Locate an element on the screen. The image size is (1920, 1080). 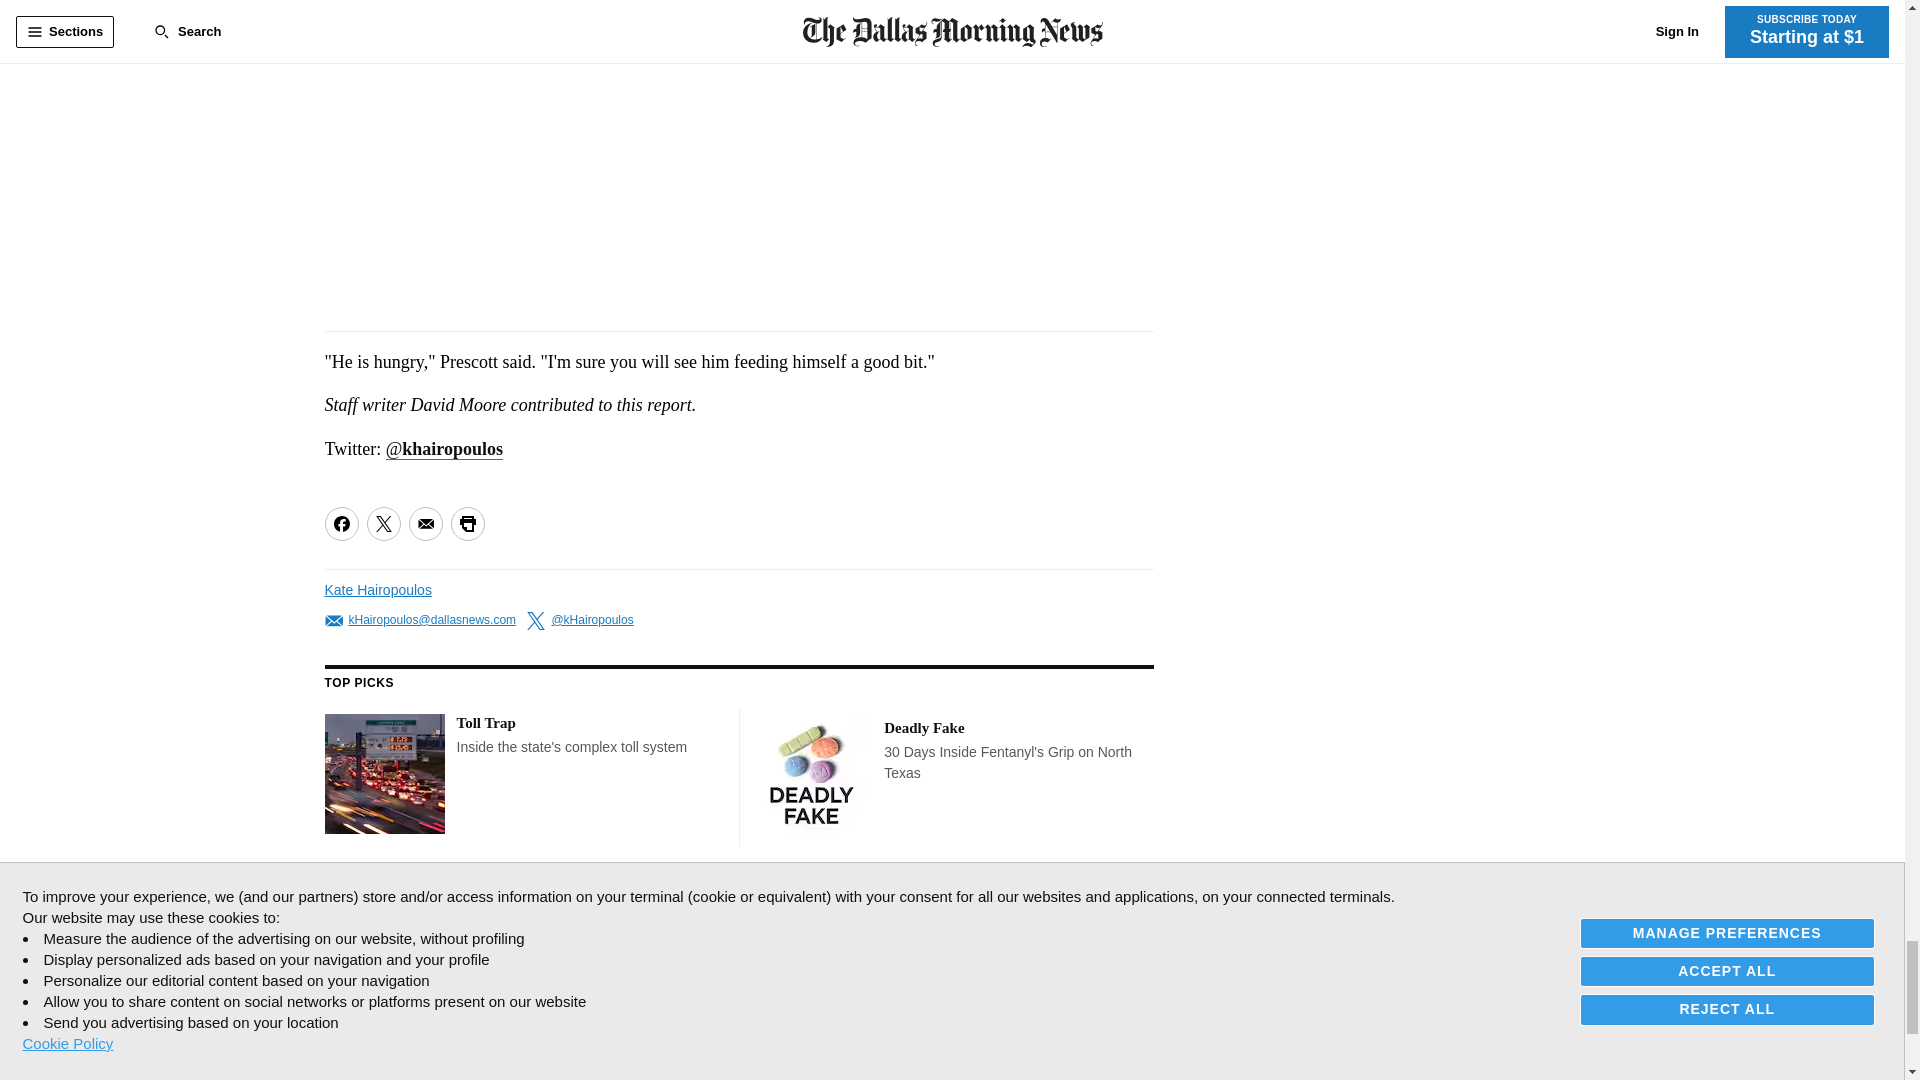
The Dallas Morning News on Facebook is located at coordinates (342, 910).